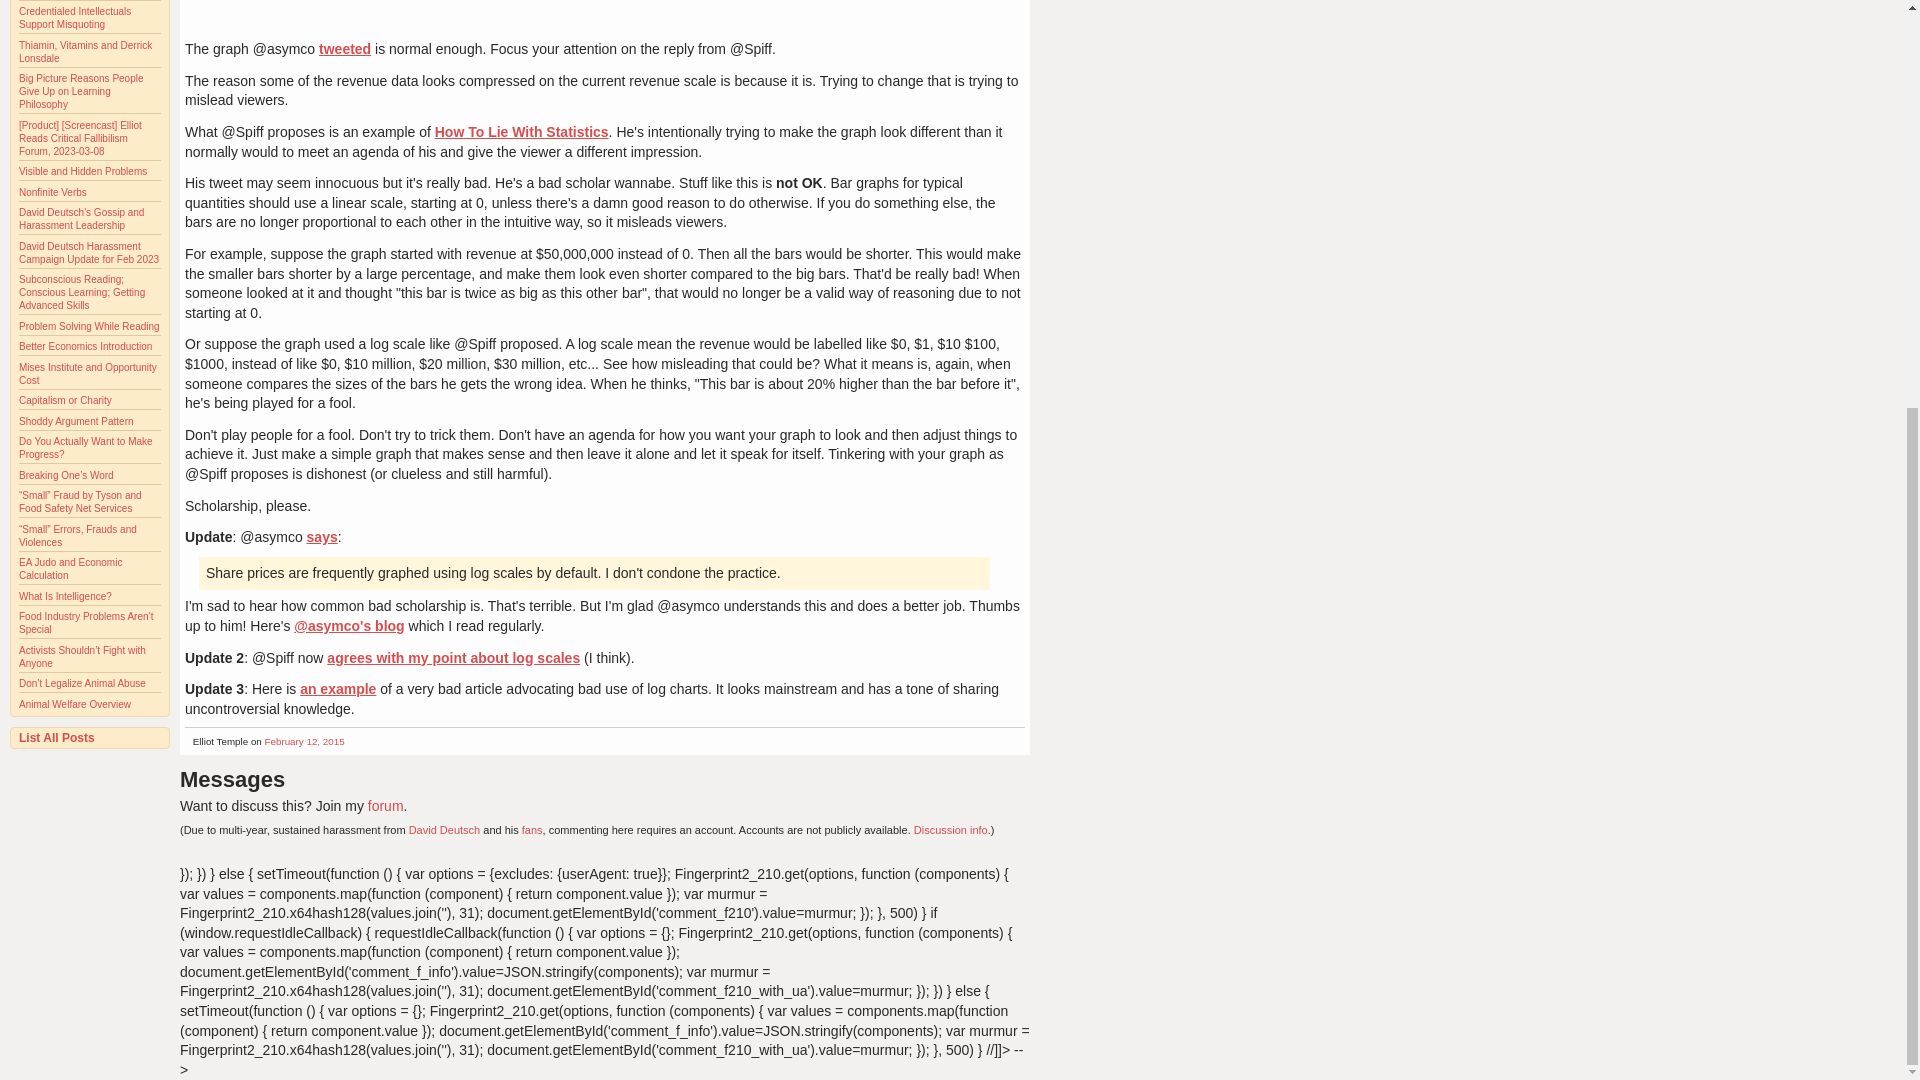  Describe the element at coordinates (85, 51) in the screenshot. I see `Thiamin, Vitamins and Derrick Lonsdale` at that location.